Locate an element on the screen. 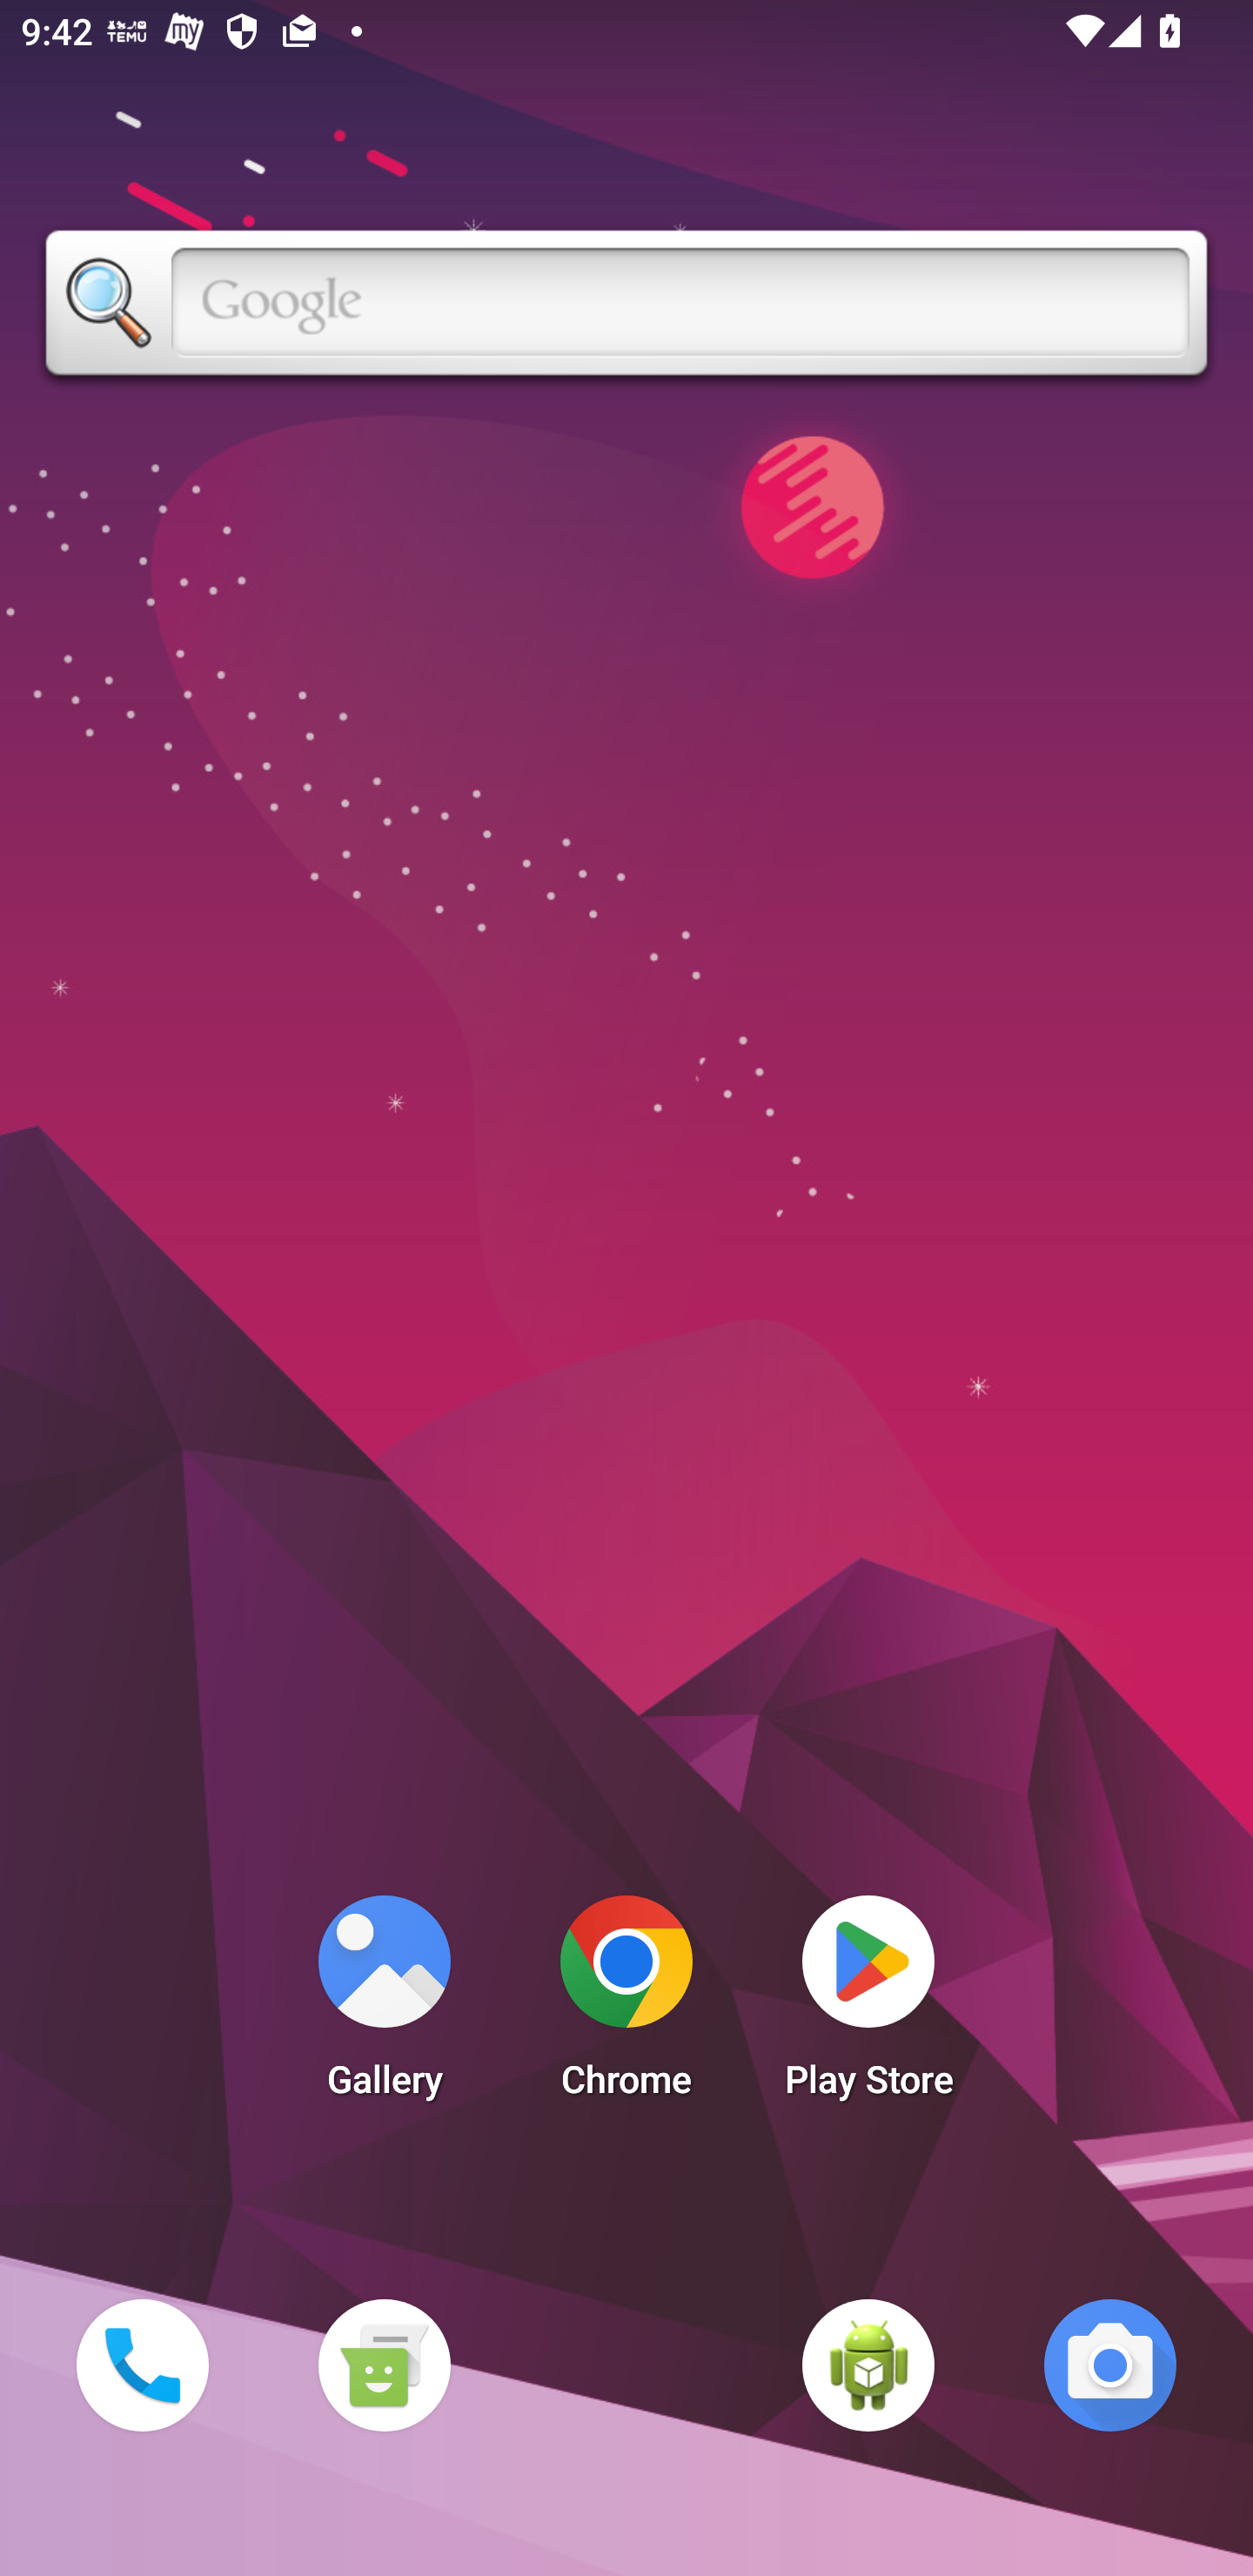 Image resolution: width=1253 pixels, height=2576 pixels. Camera is located at coordinates (1110, 2365).